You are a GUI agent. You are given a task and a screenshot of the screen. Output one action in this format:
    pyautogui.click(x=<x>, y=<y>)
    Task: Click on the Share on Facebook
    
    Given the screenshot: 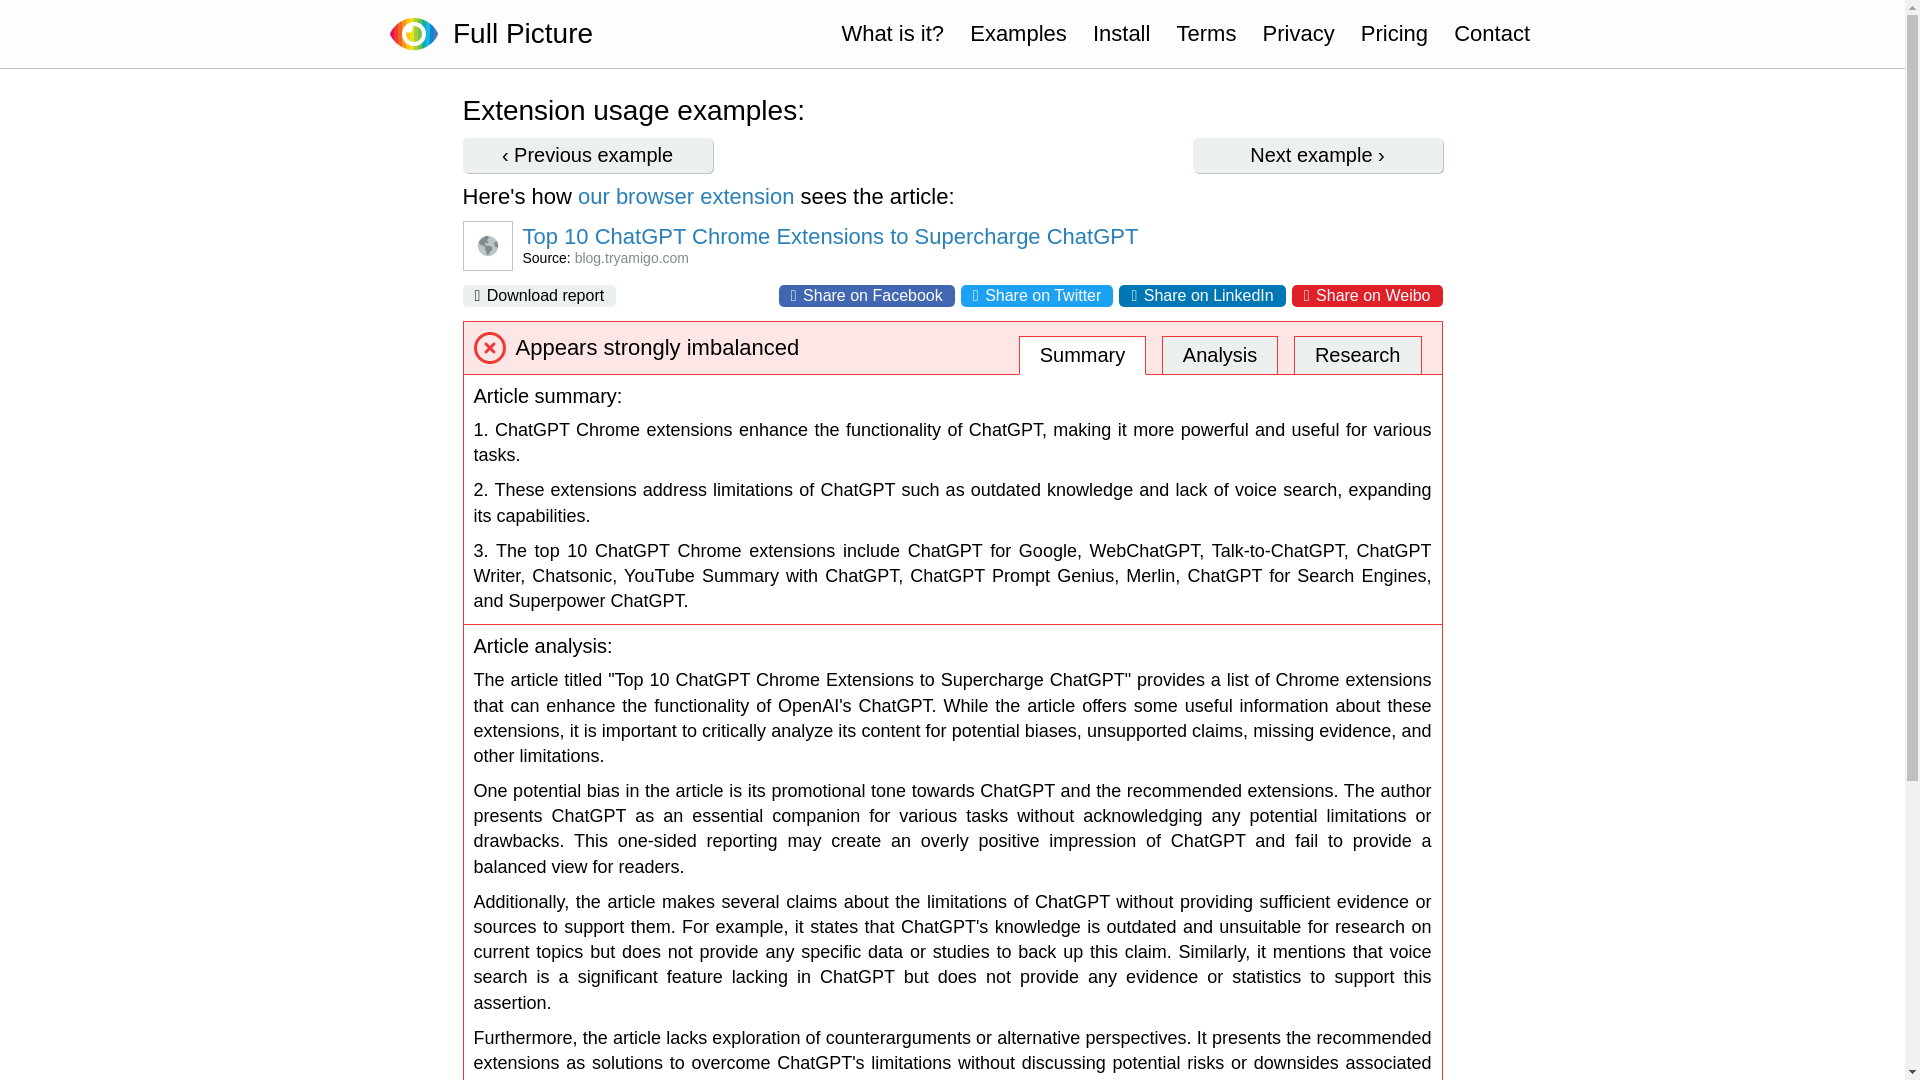 What is the action you would take?
    pyautogui.click(x=866, y=296)
    